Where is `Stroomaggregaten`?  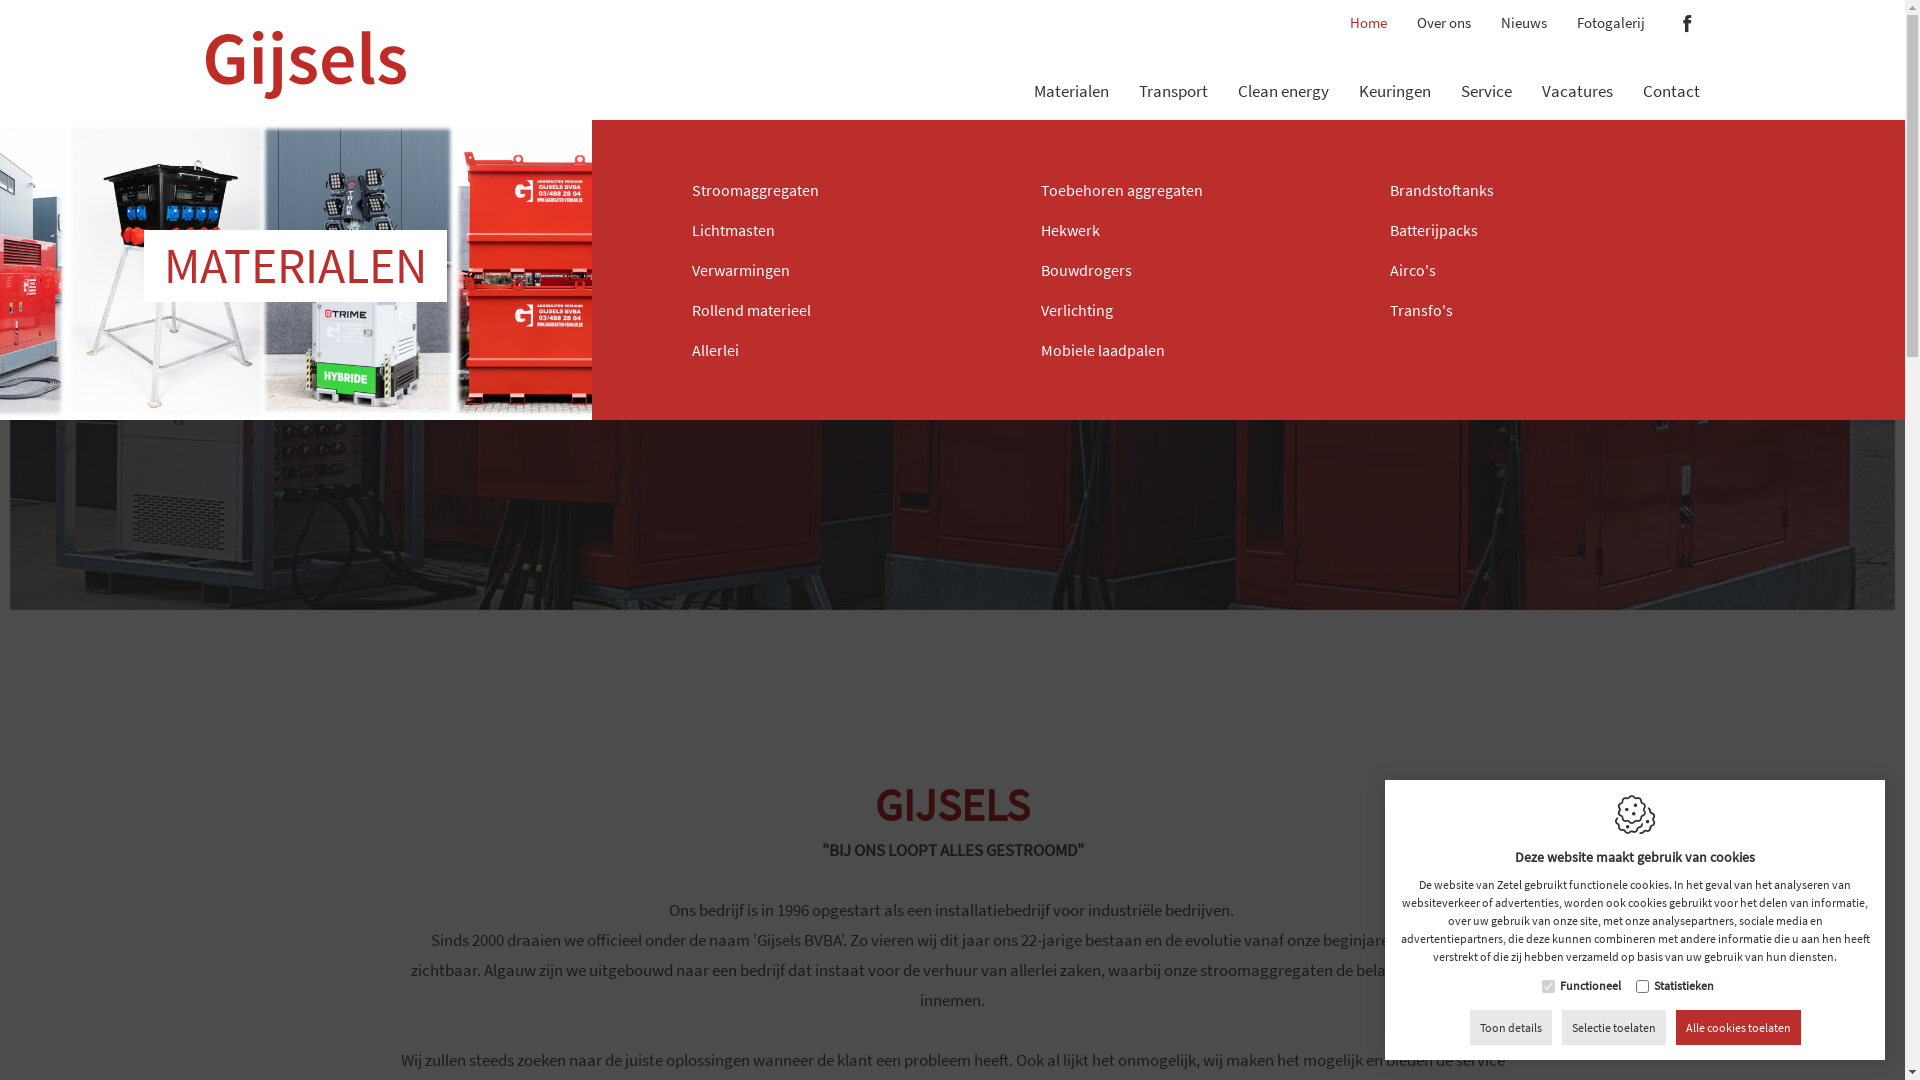 Stroomaggregaten is located at coordinates (842, 193).